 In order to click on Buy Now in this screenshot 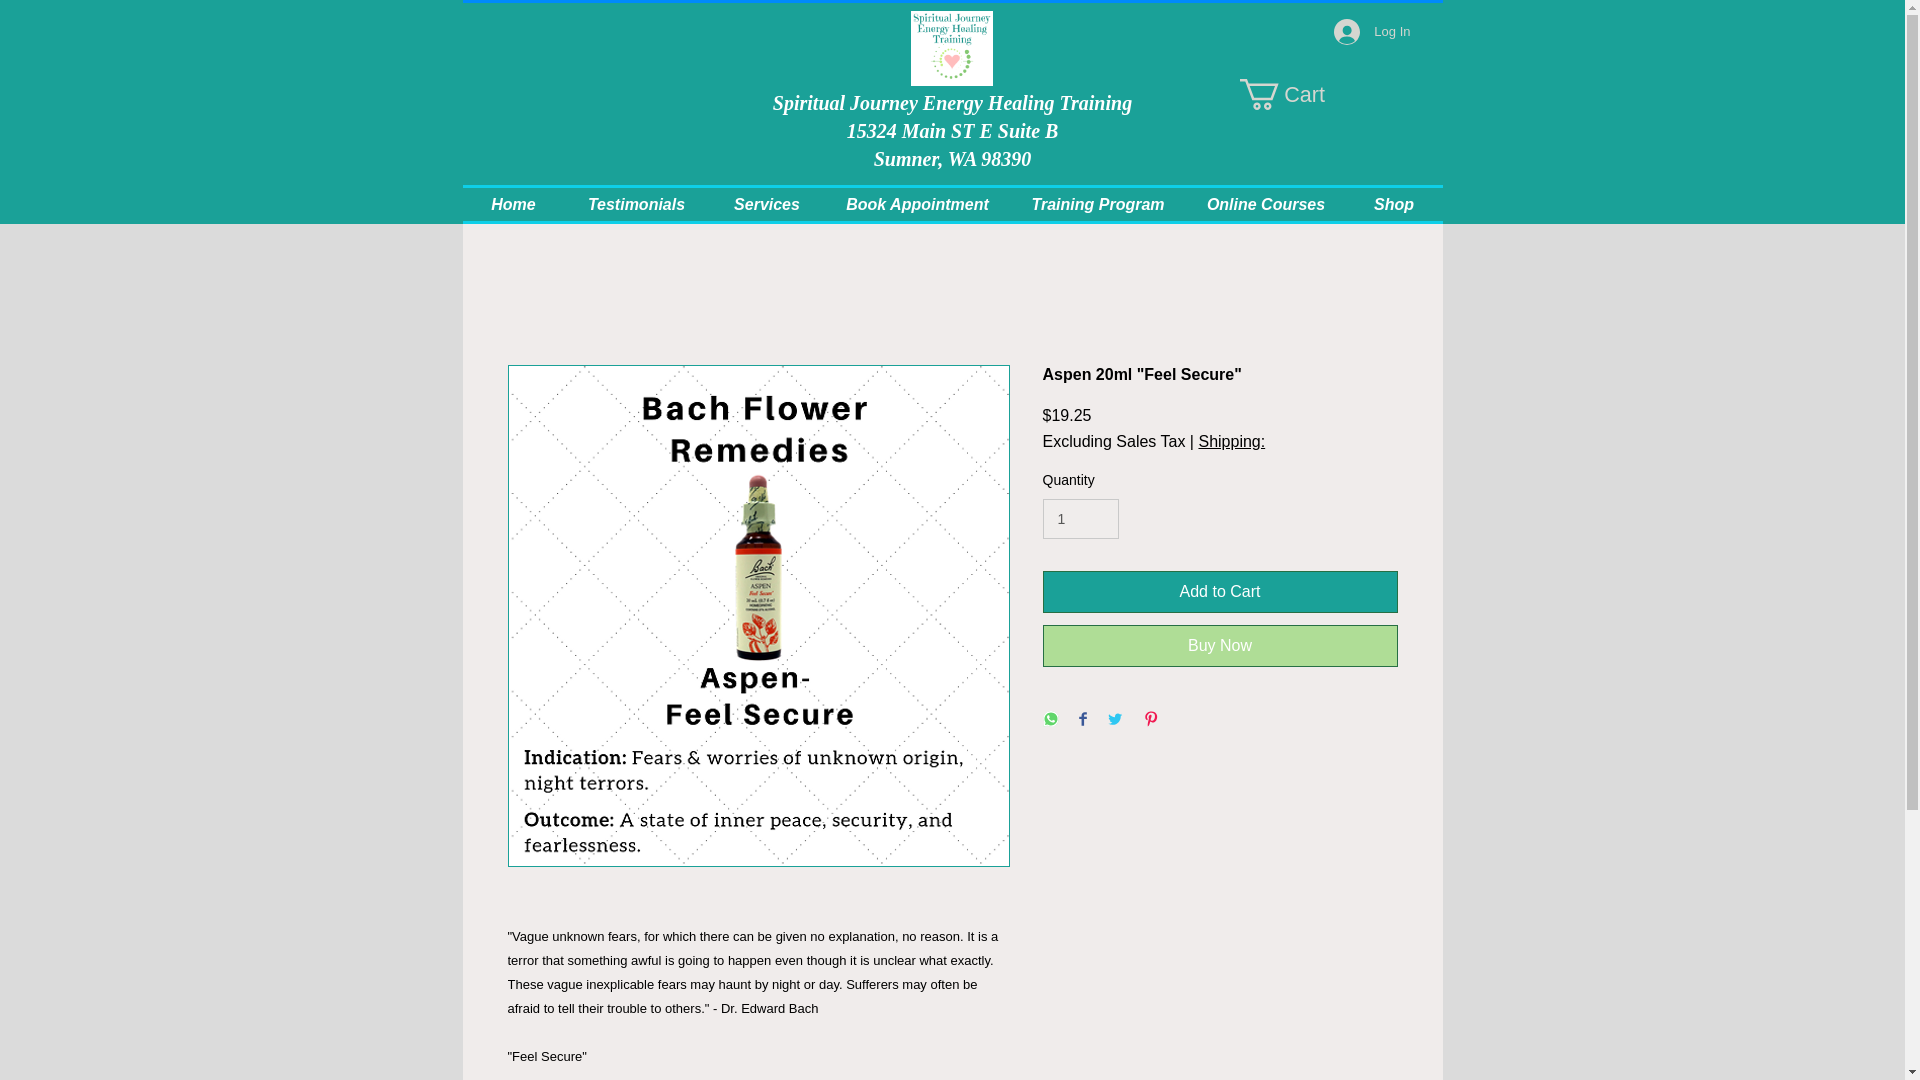, I will do `click(1220, 646)`.